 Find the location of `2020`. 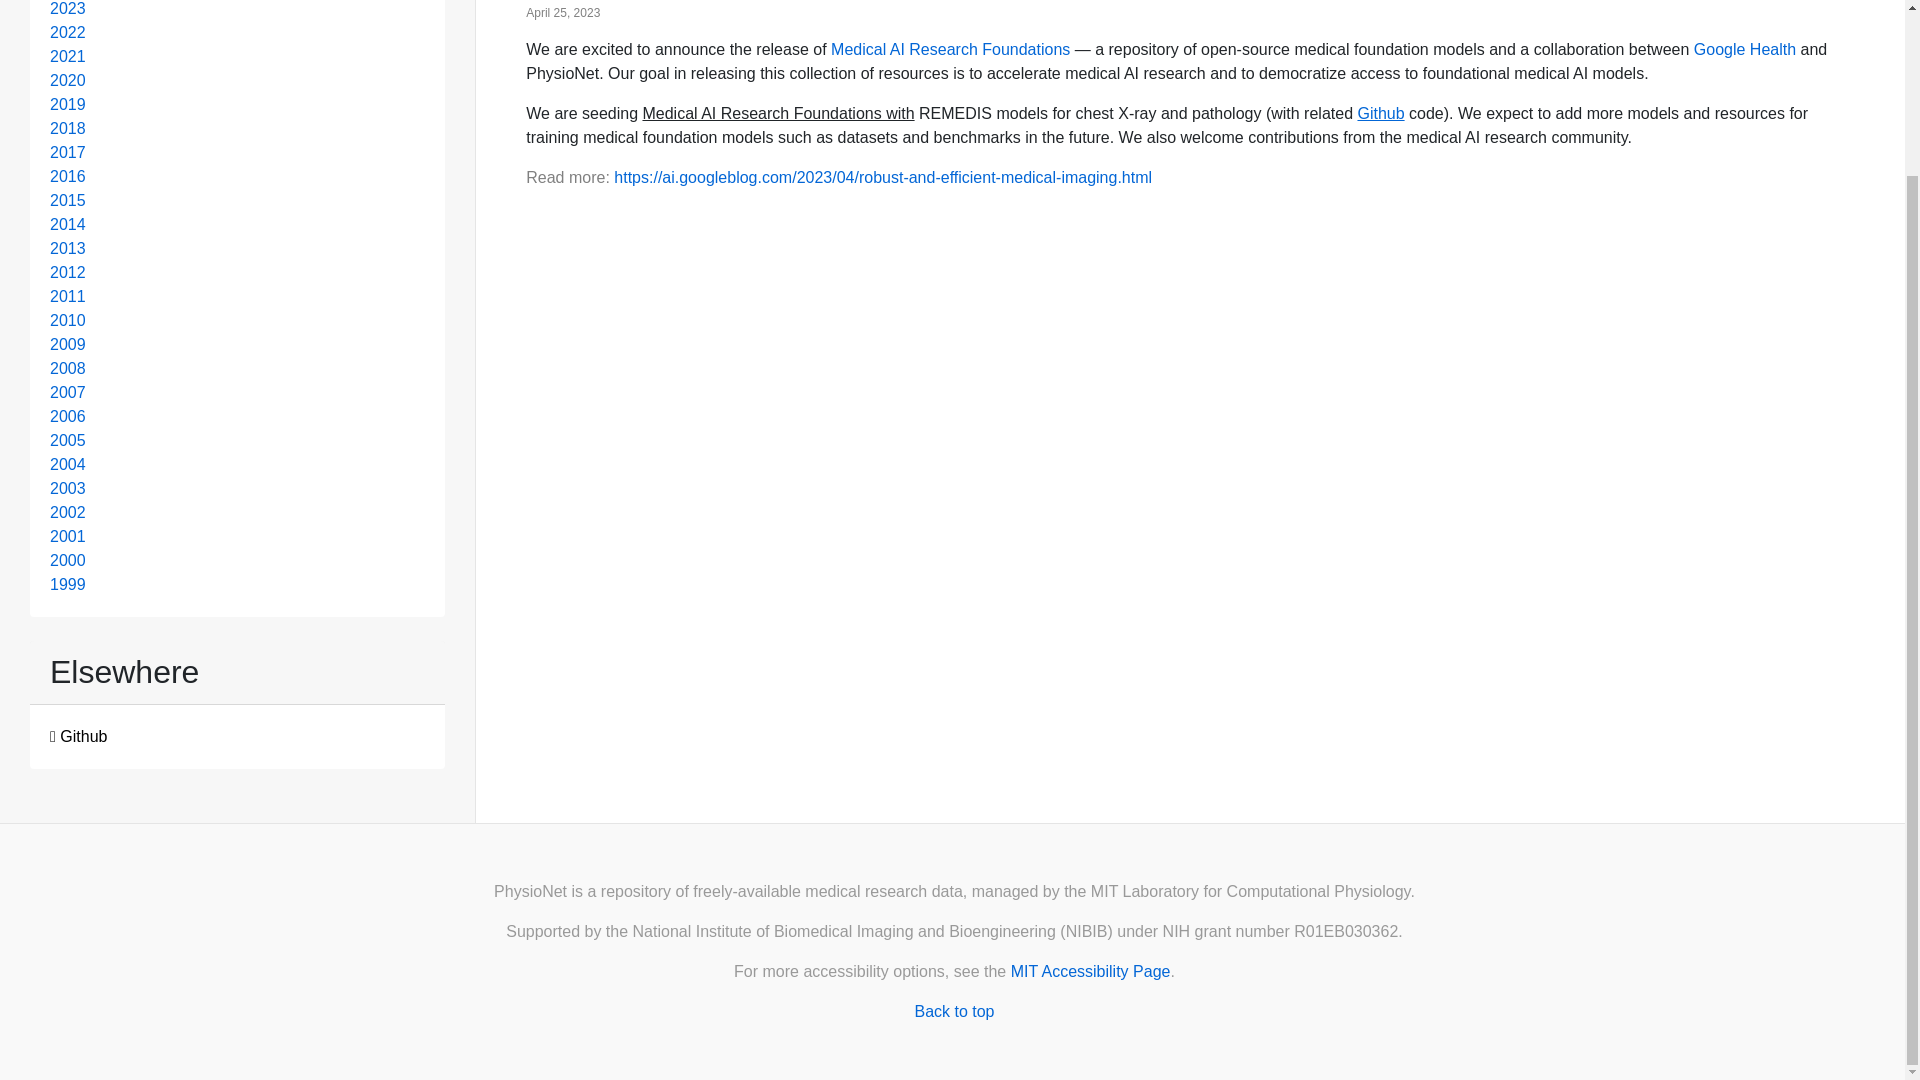

2020 is located at coordinates (68, 80).